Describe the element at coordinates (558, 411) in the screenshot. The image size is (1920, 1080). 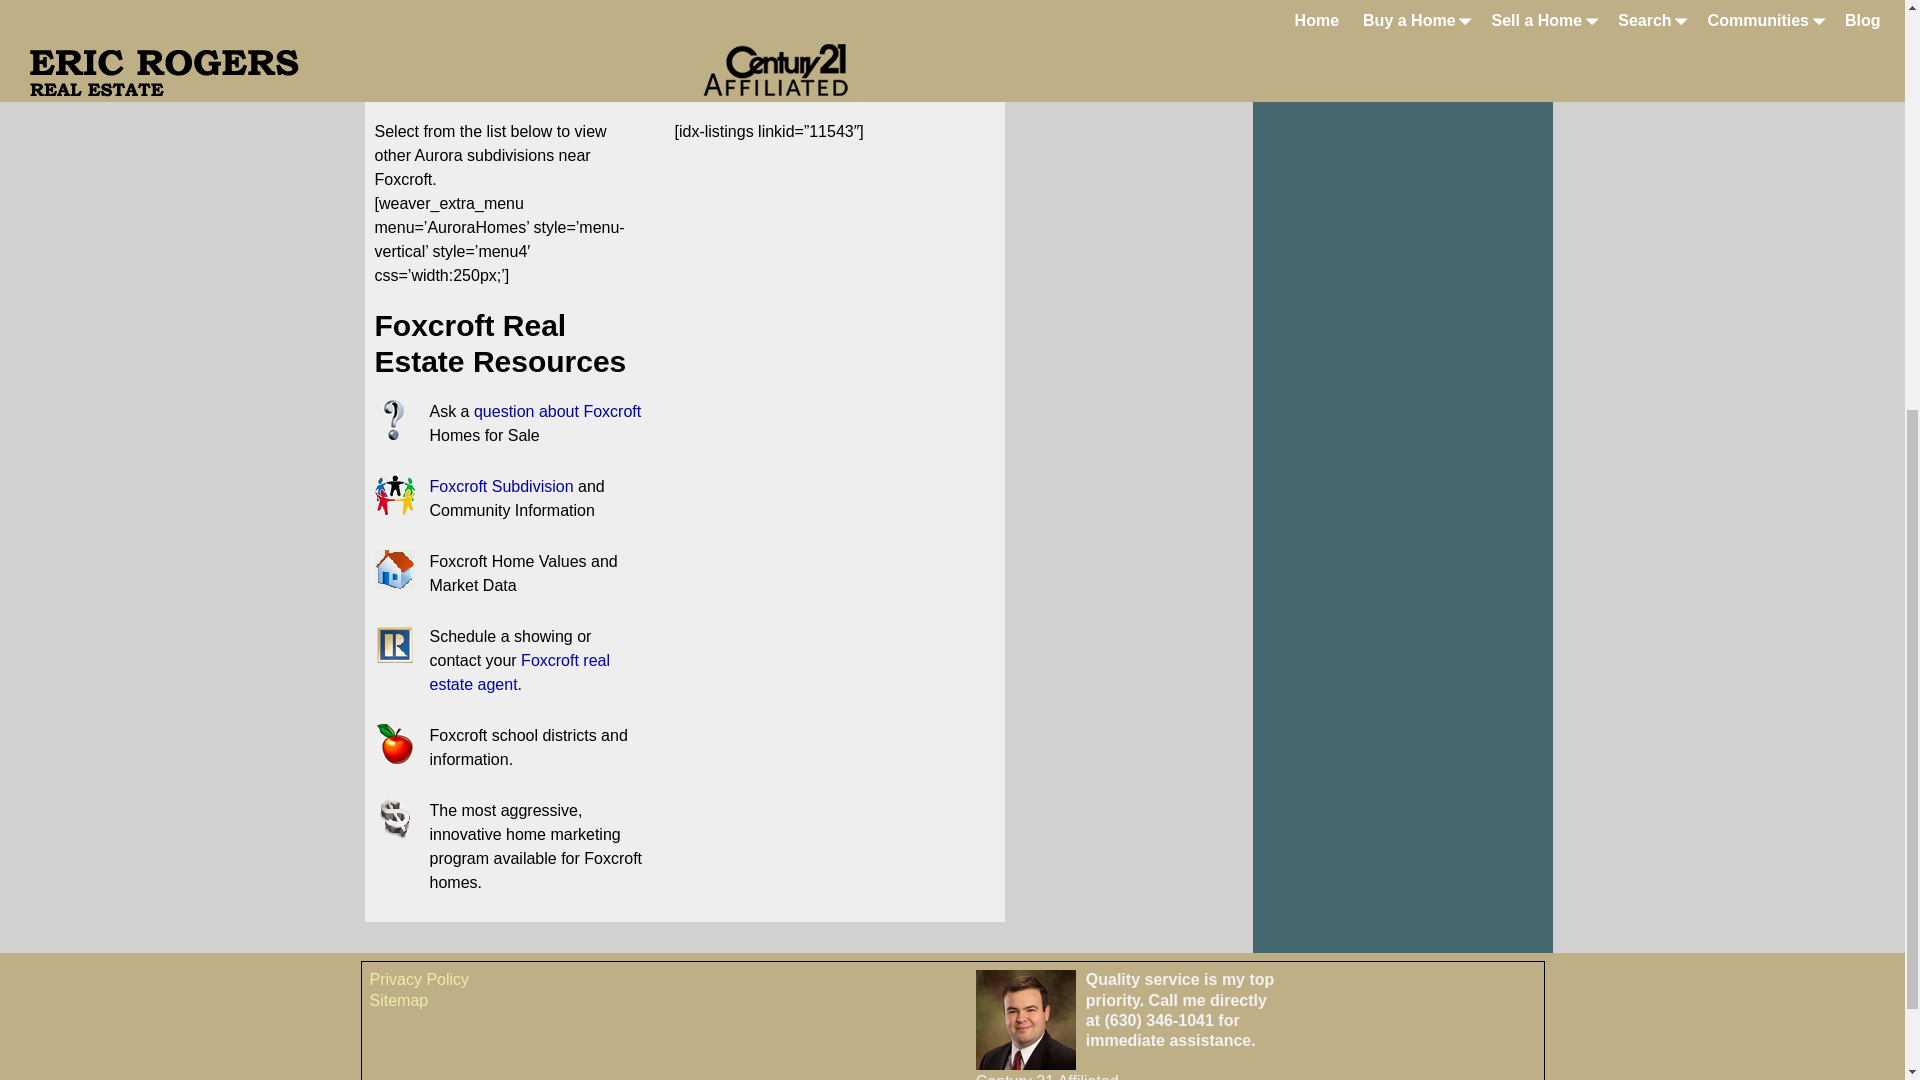
I see `question about Foxcroft` at that location.